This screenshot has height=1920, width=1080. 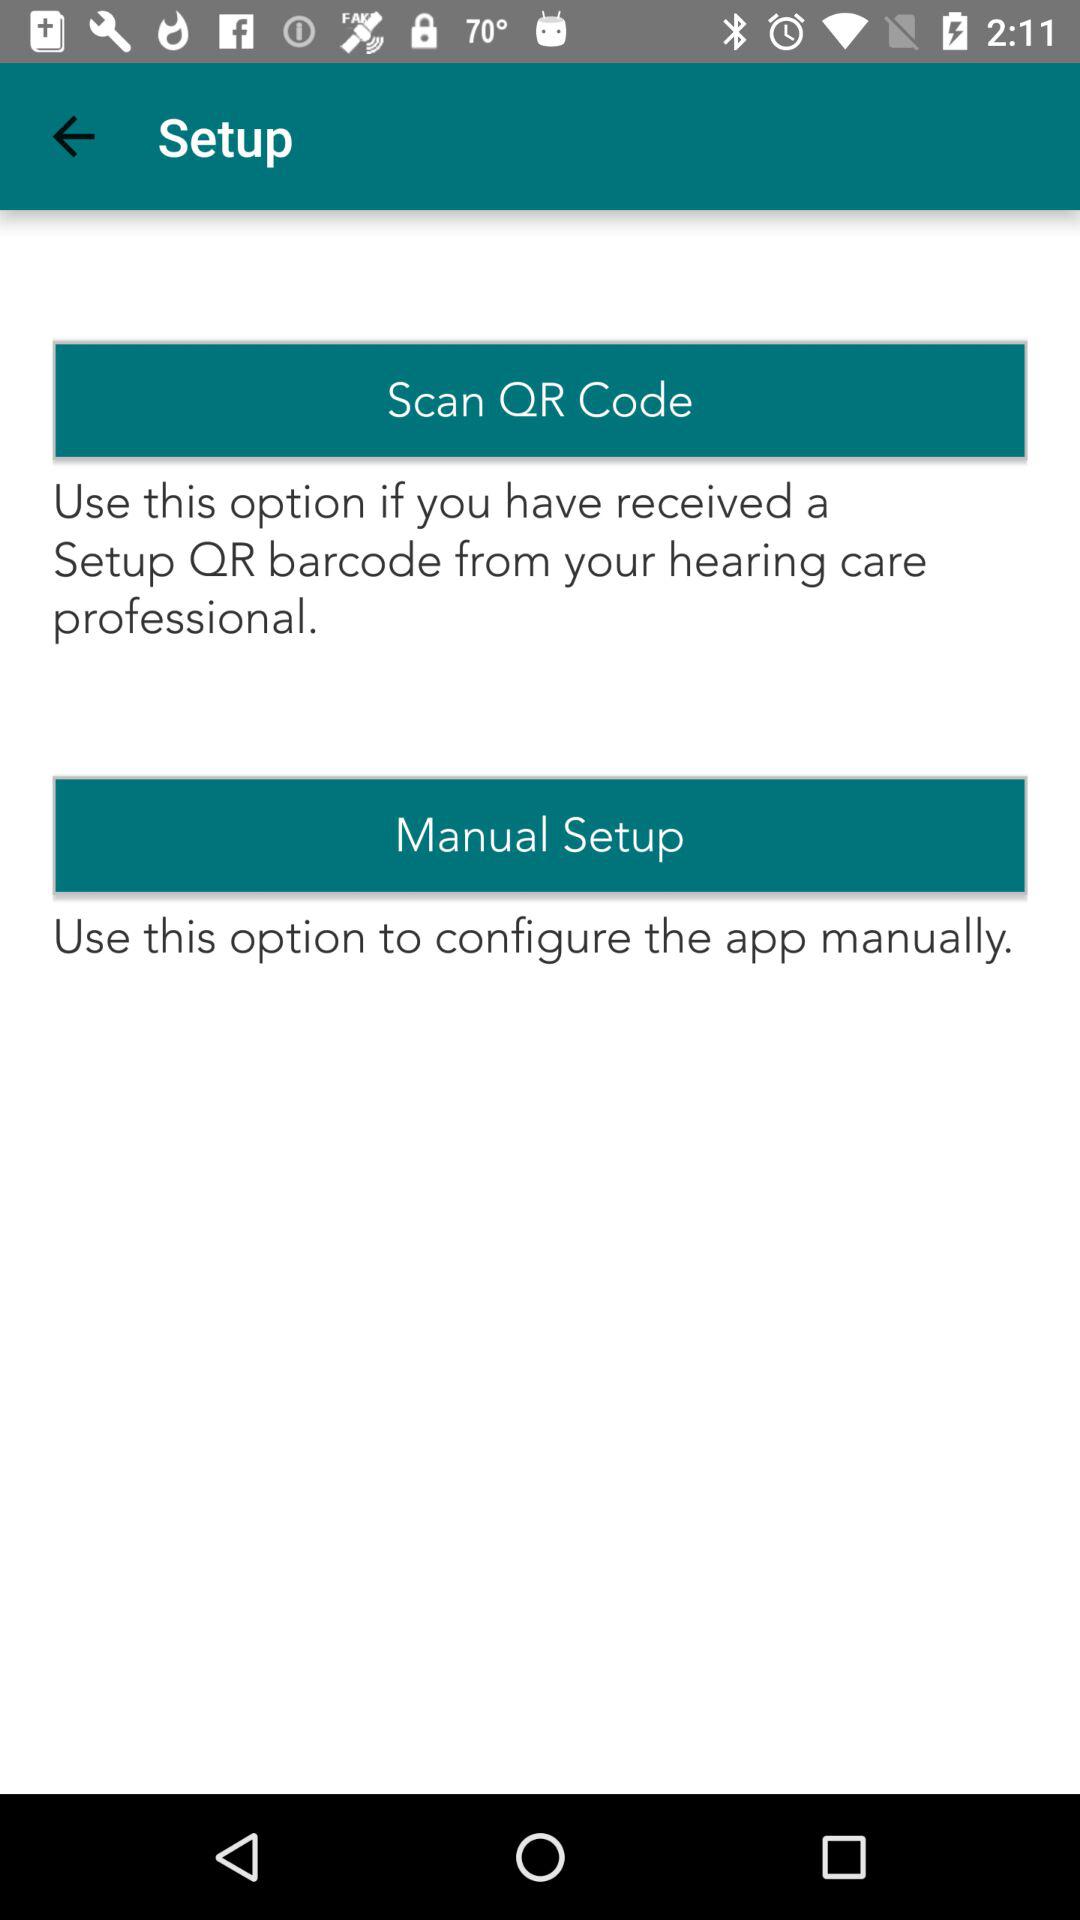 What do you see at coordinates (540, 835) in the screenshot?
I see `scroll to the manual setup item` at bounding box center [540, 835].